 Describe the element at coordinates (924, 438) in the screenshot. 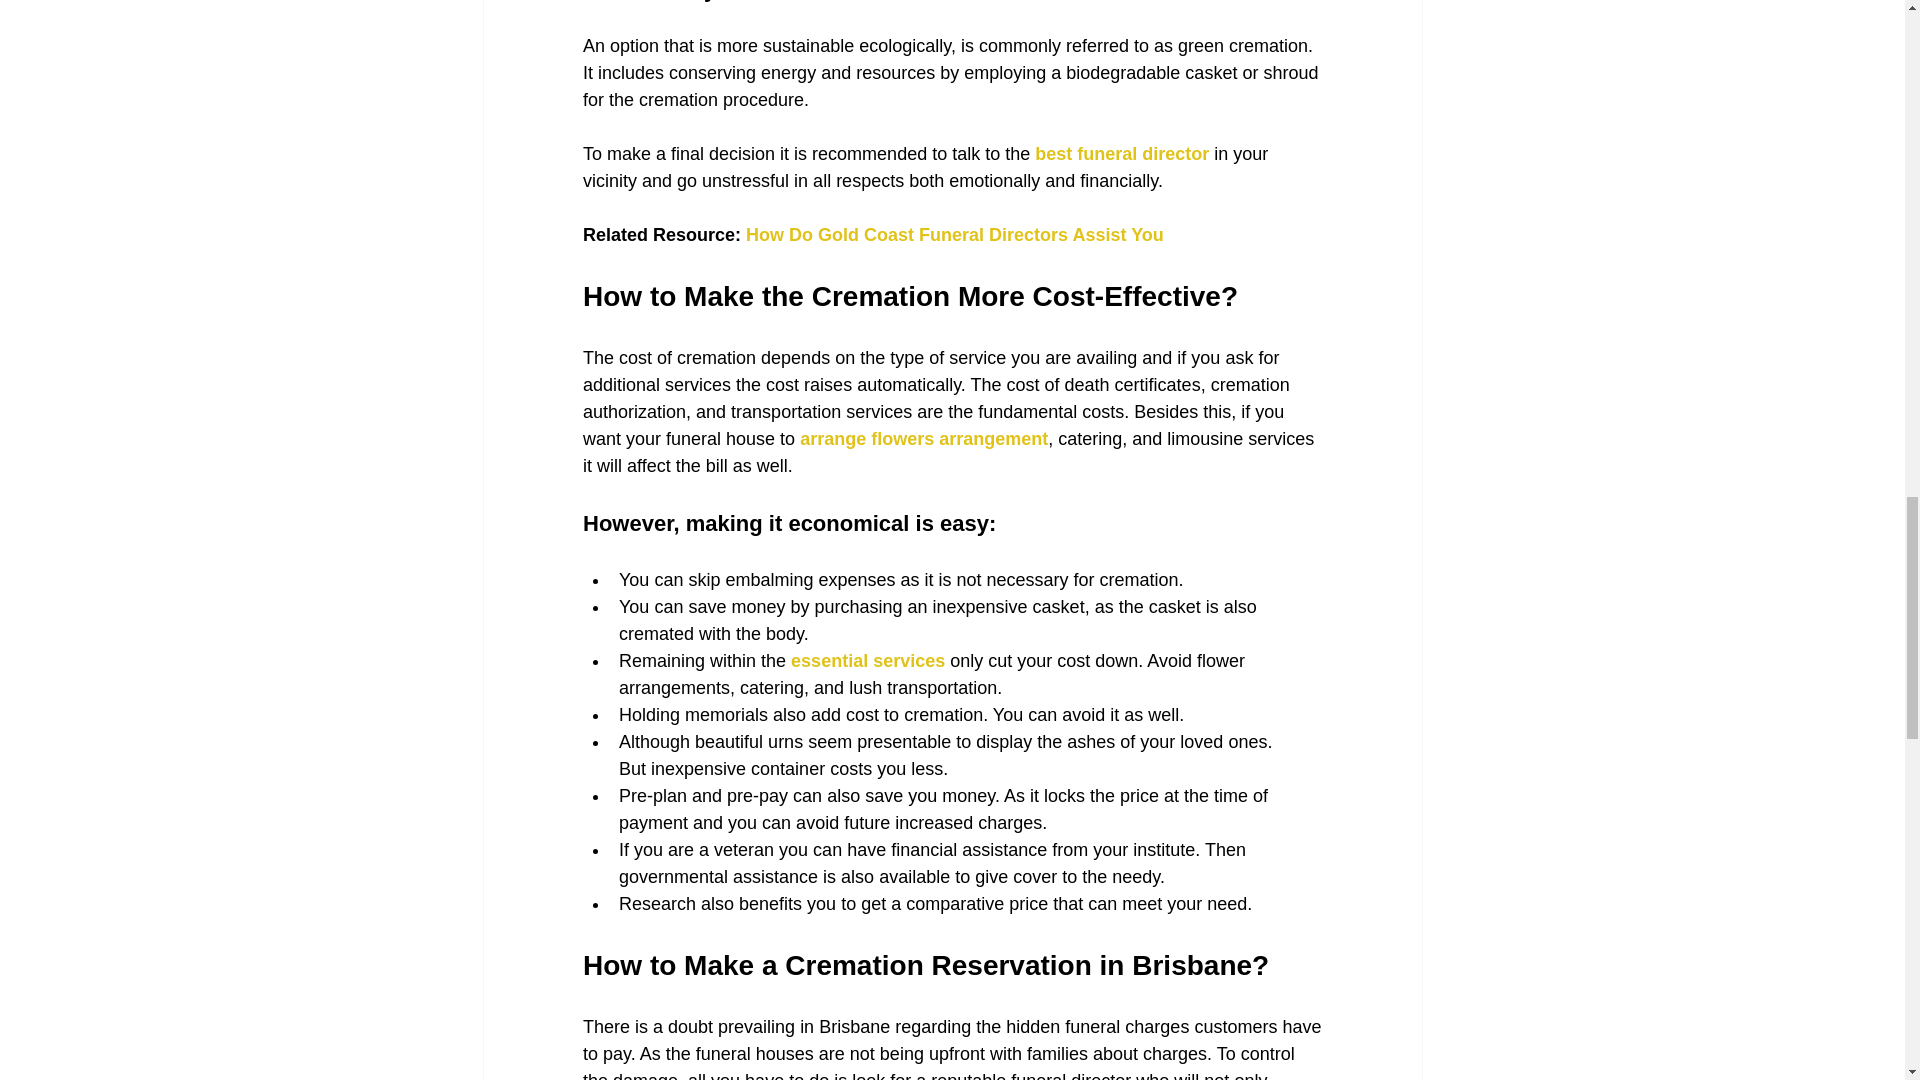

I see `arrange flowers arrangement` at that location.